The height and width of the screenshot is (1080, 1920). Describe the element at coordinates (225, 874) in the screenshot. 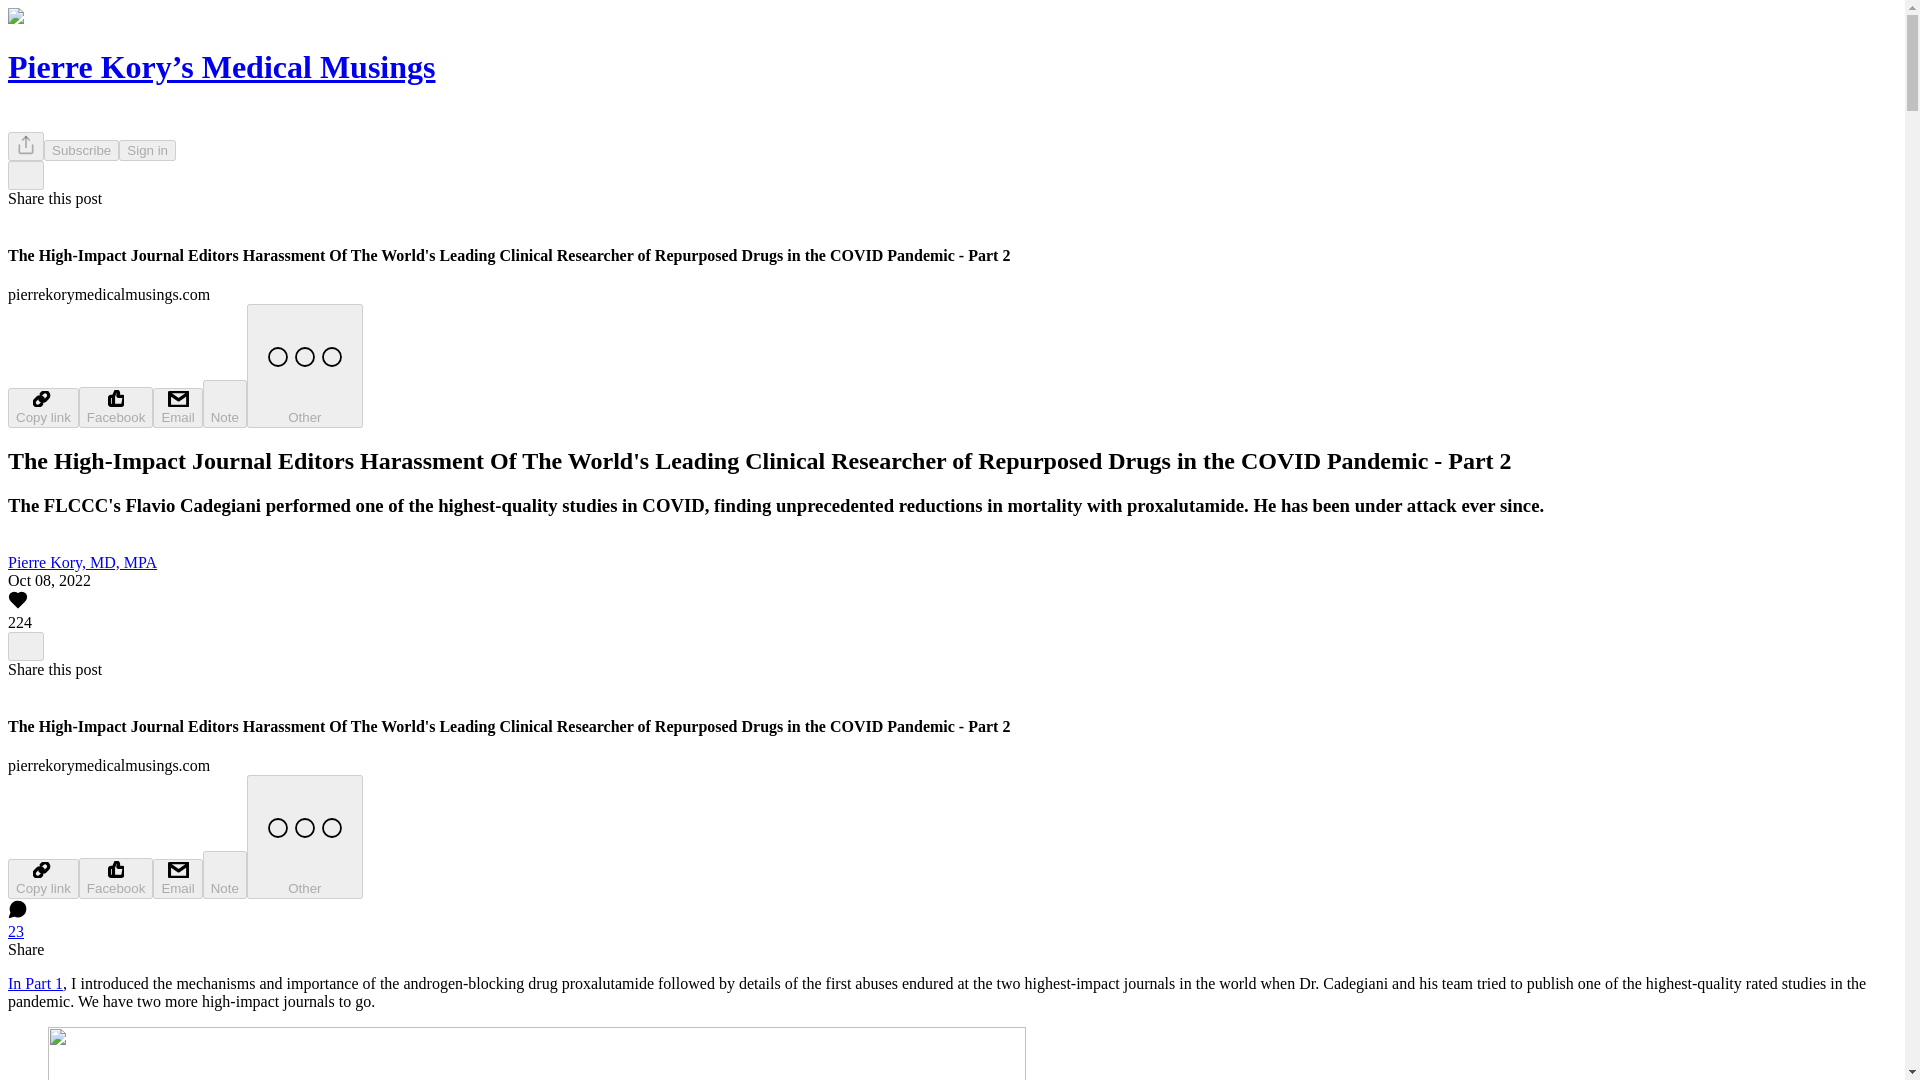

I see `Note` at that location.